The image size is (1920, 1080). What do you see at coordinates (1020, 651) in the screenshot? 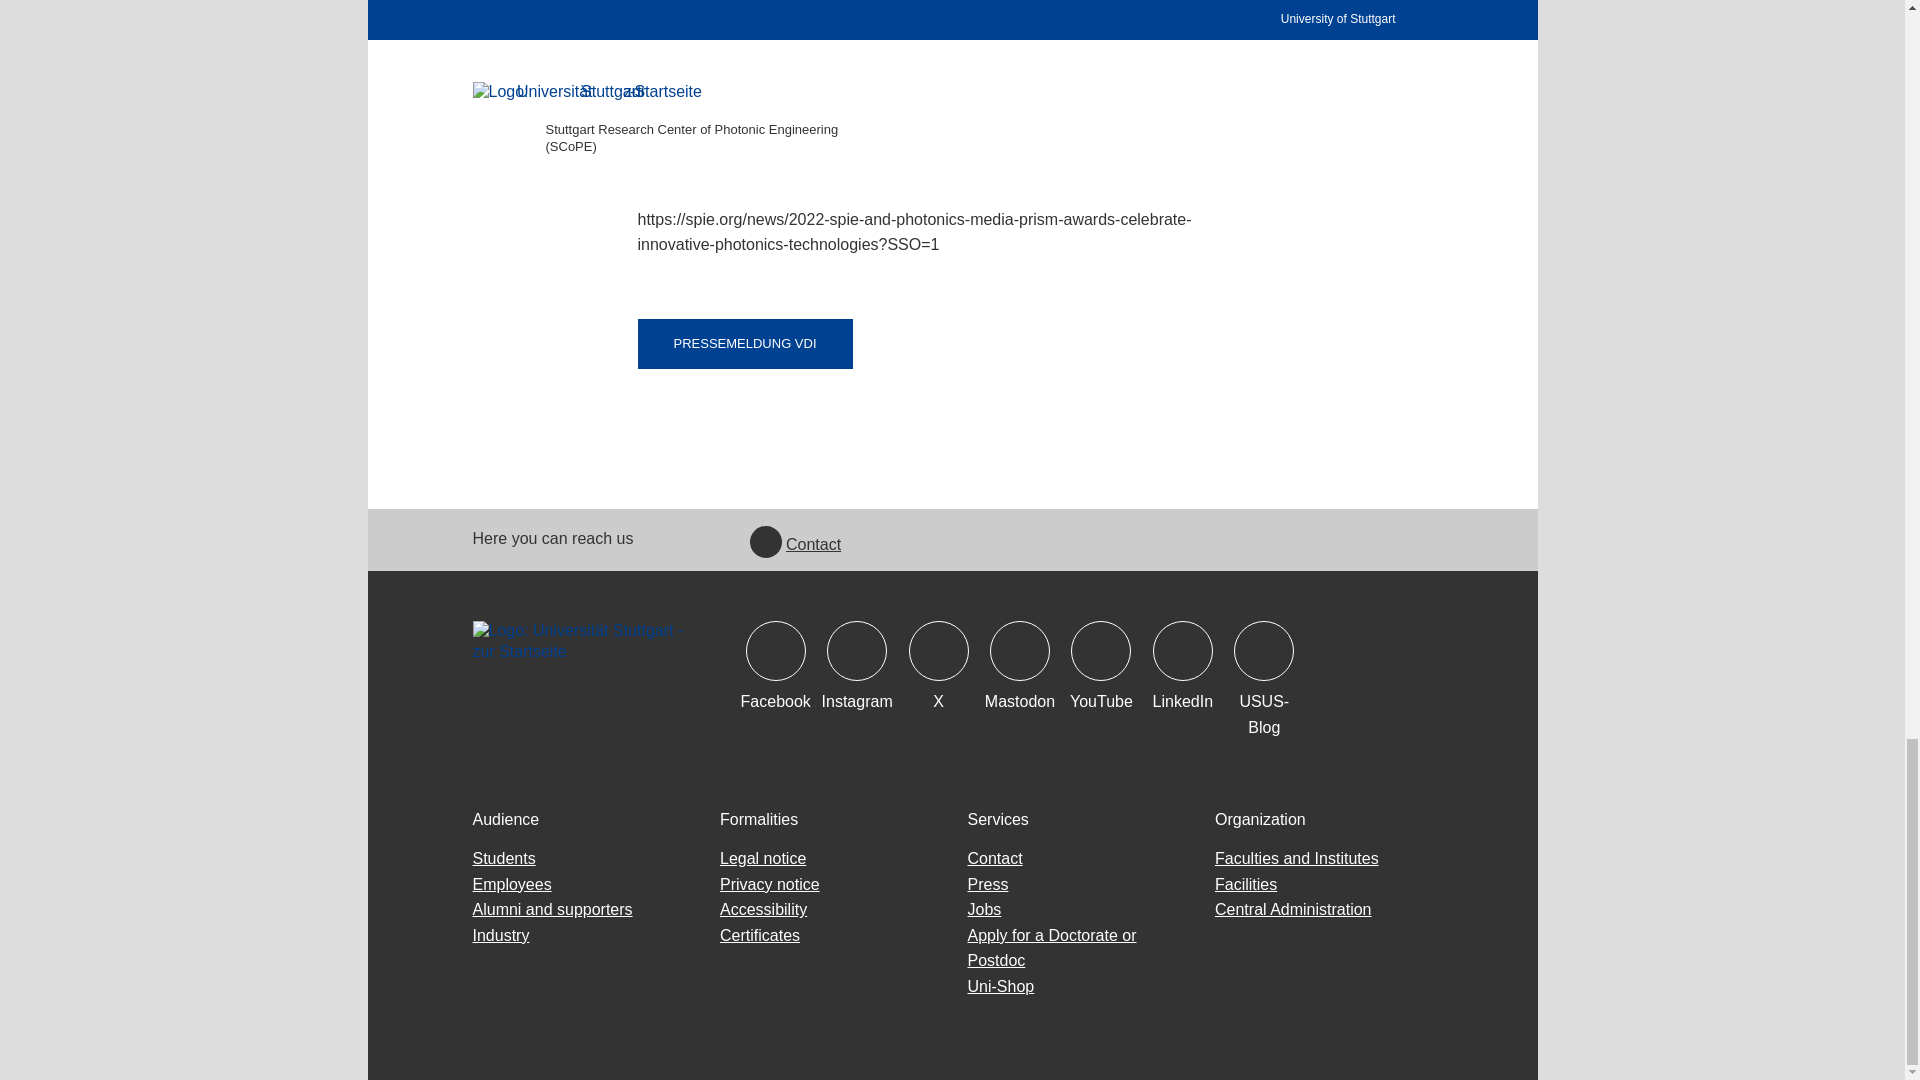
I see `Icon: Mastodon` at bounding box center [1020, 651].